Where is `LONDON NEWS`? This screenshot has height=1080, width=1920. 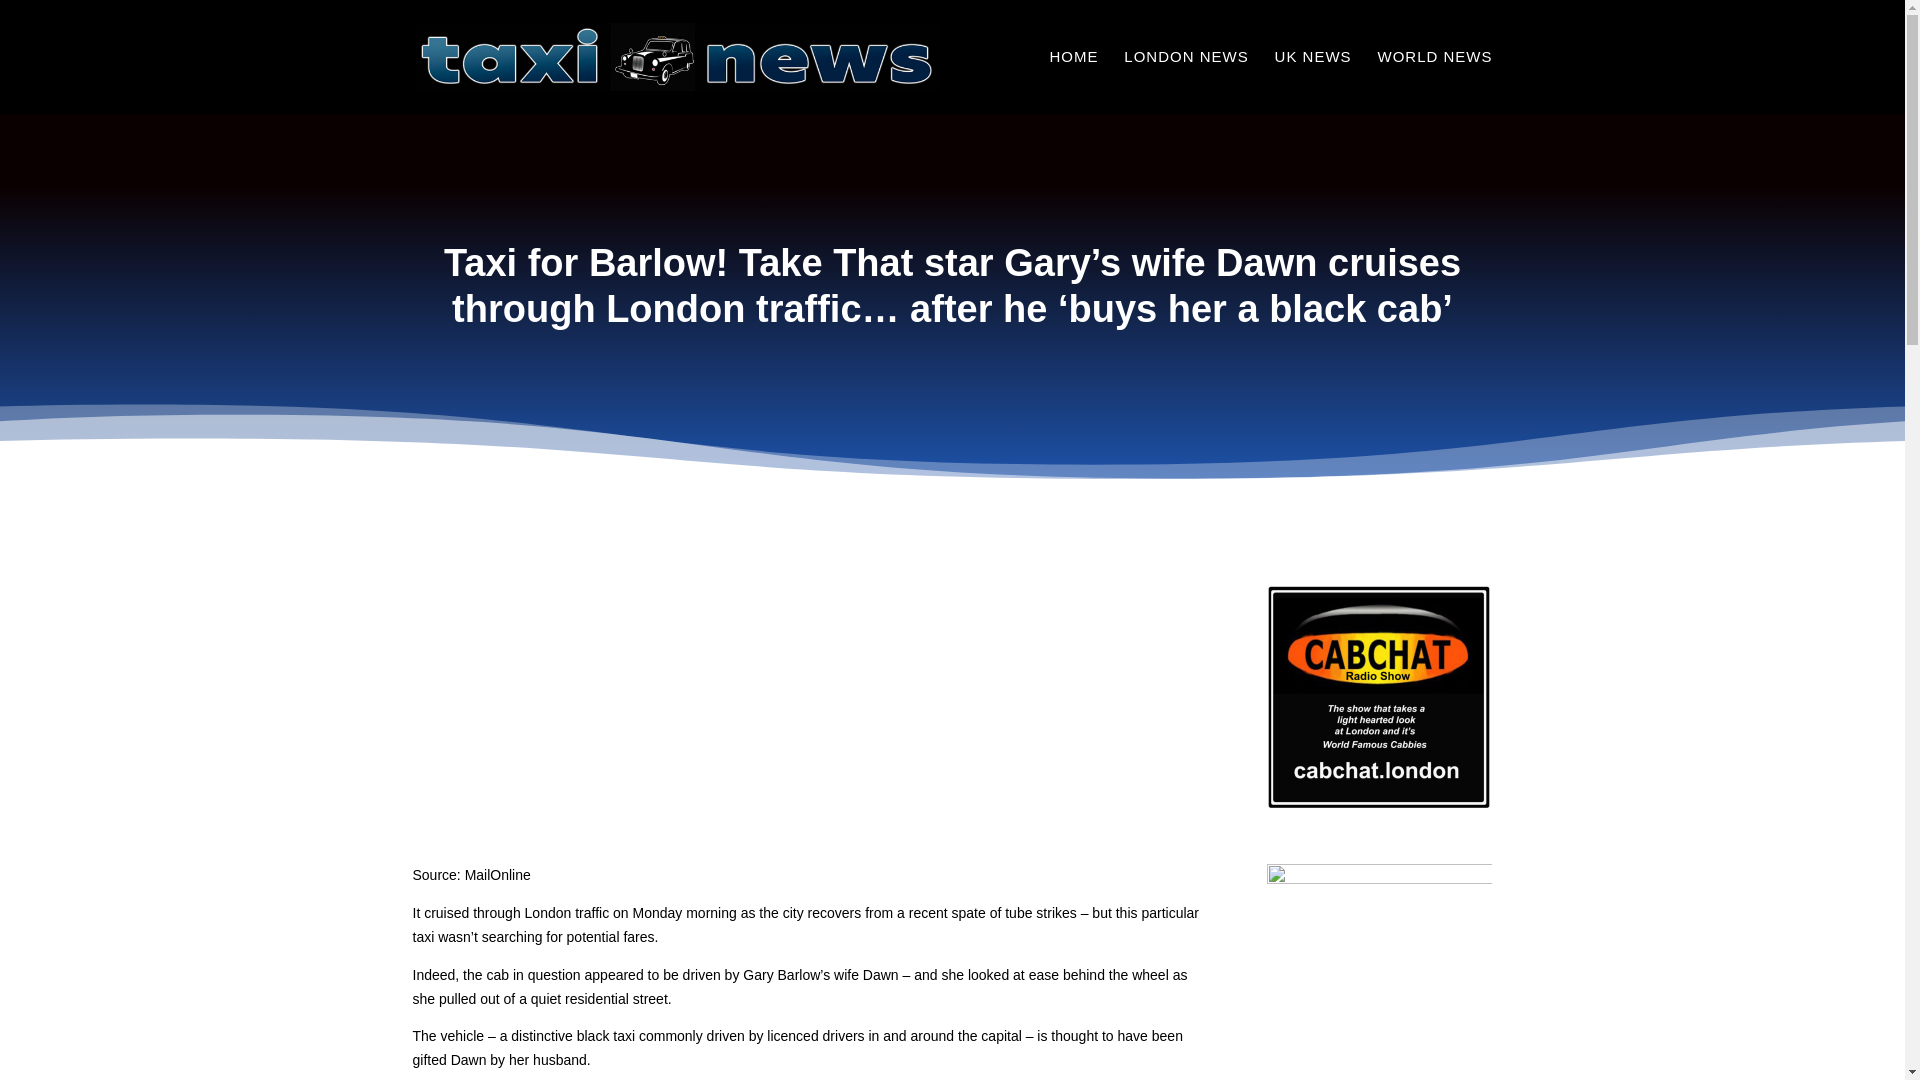
LONDON NEWS is located at coordinates (1186, 82).